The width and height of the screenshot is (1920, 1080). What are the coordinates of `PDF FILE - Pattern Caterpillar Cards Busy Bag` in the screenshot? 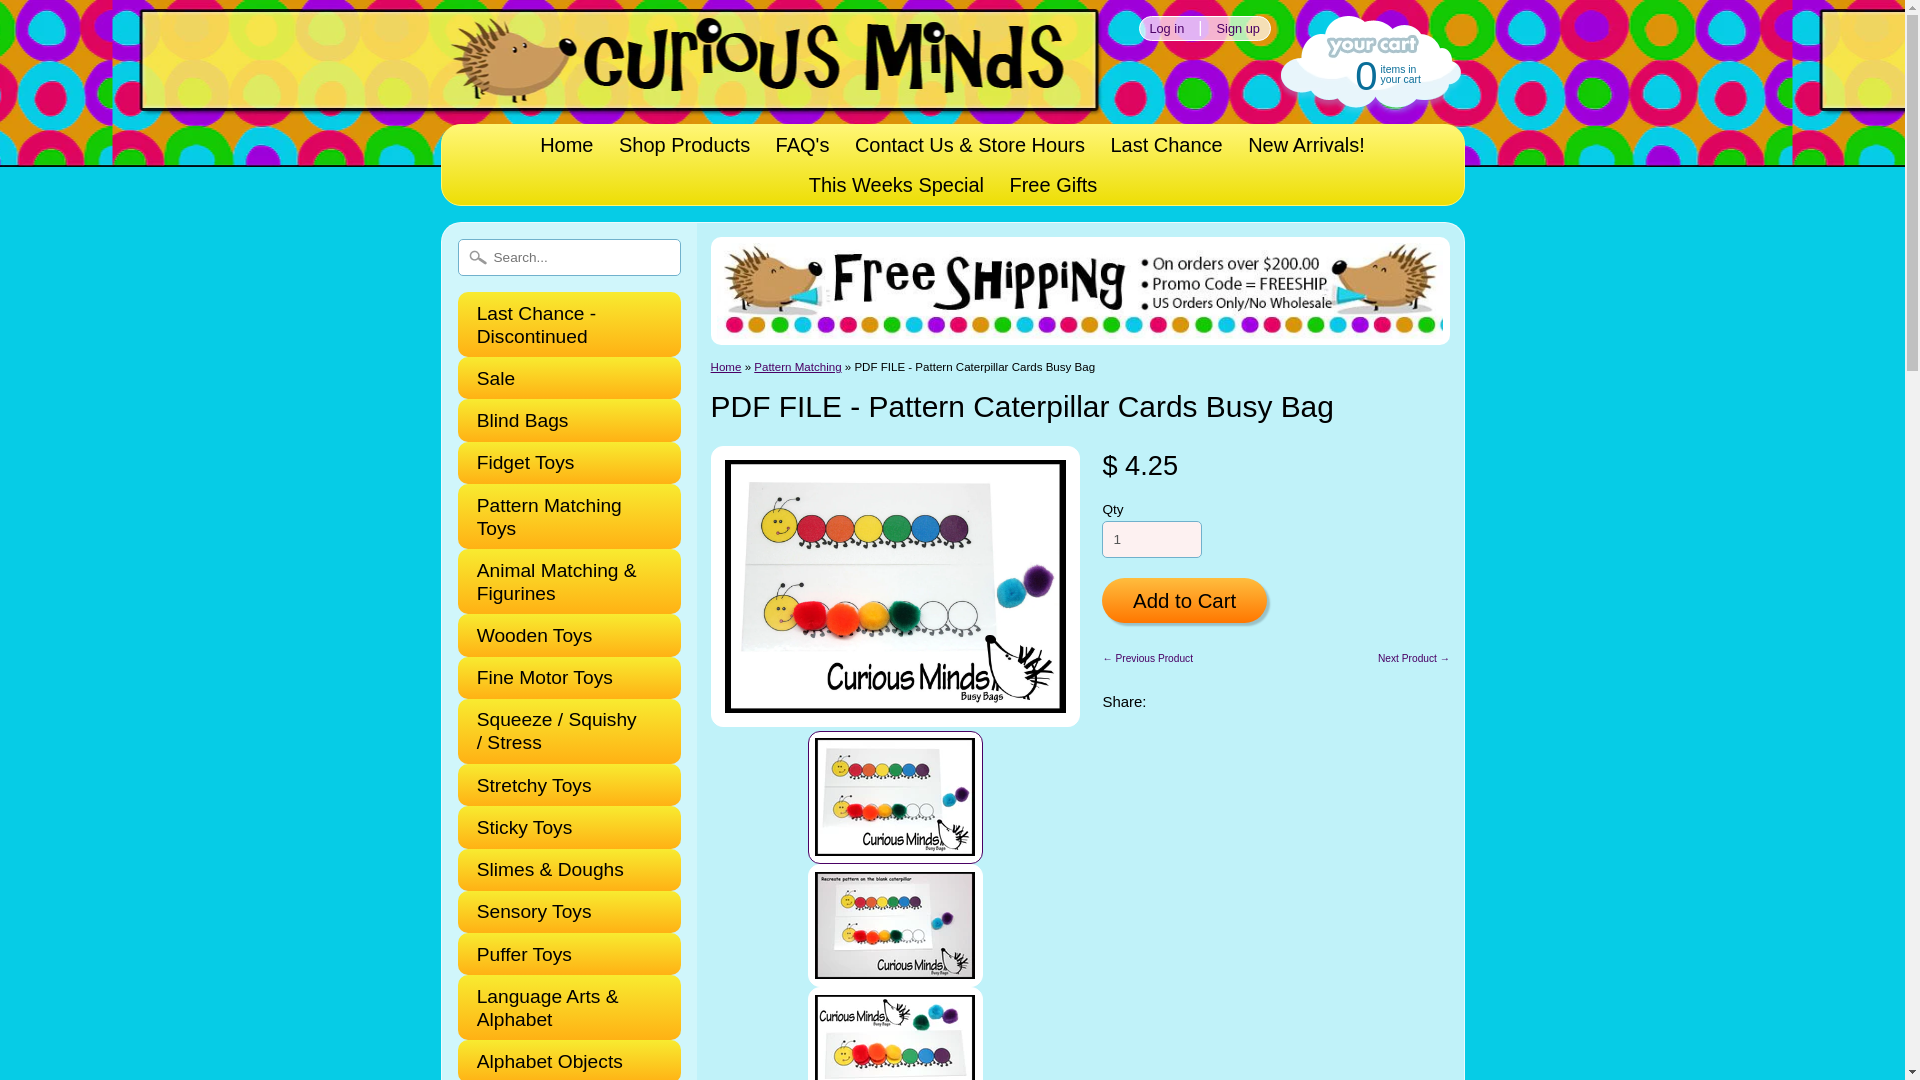 It's located at (1052, 185).